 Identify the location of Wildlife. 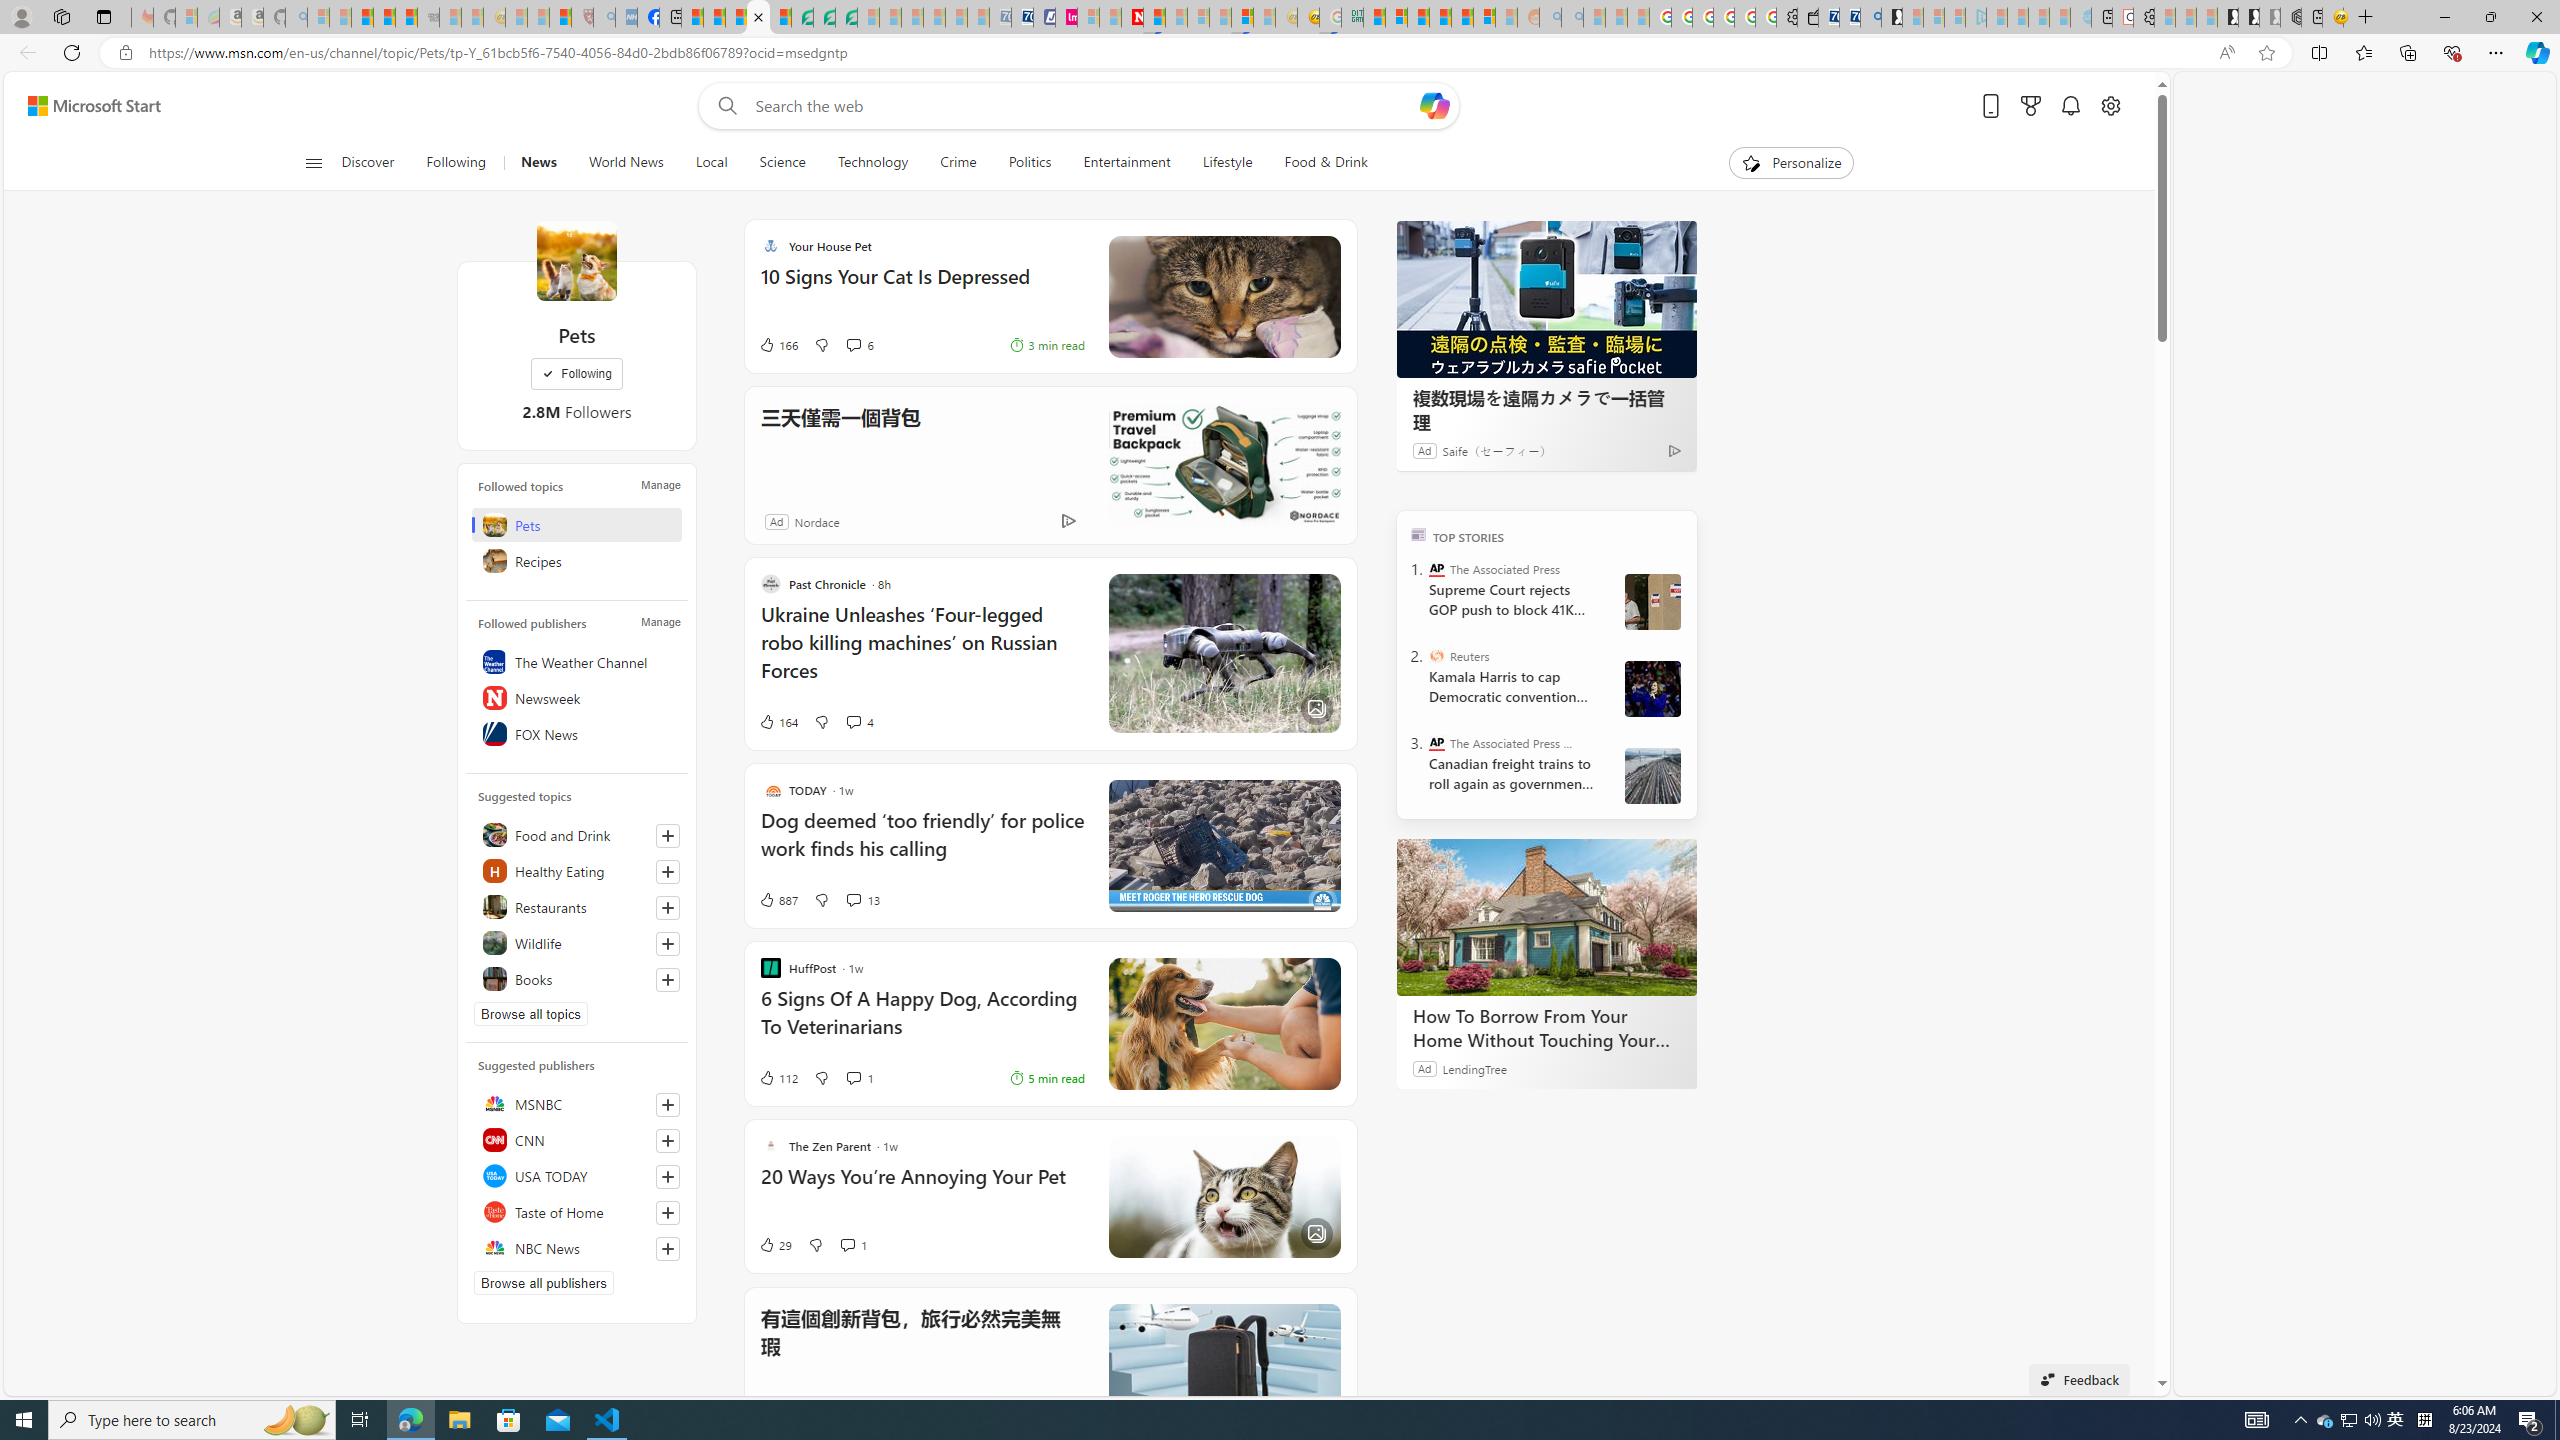
(576, 942).